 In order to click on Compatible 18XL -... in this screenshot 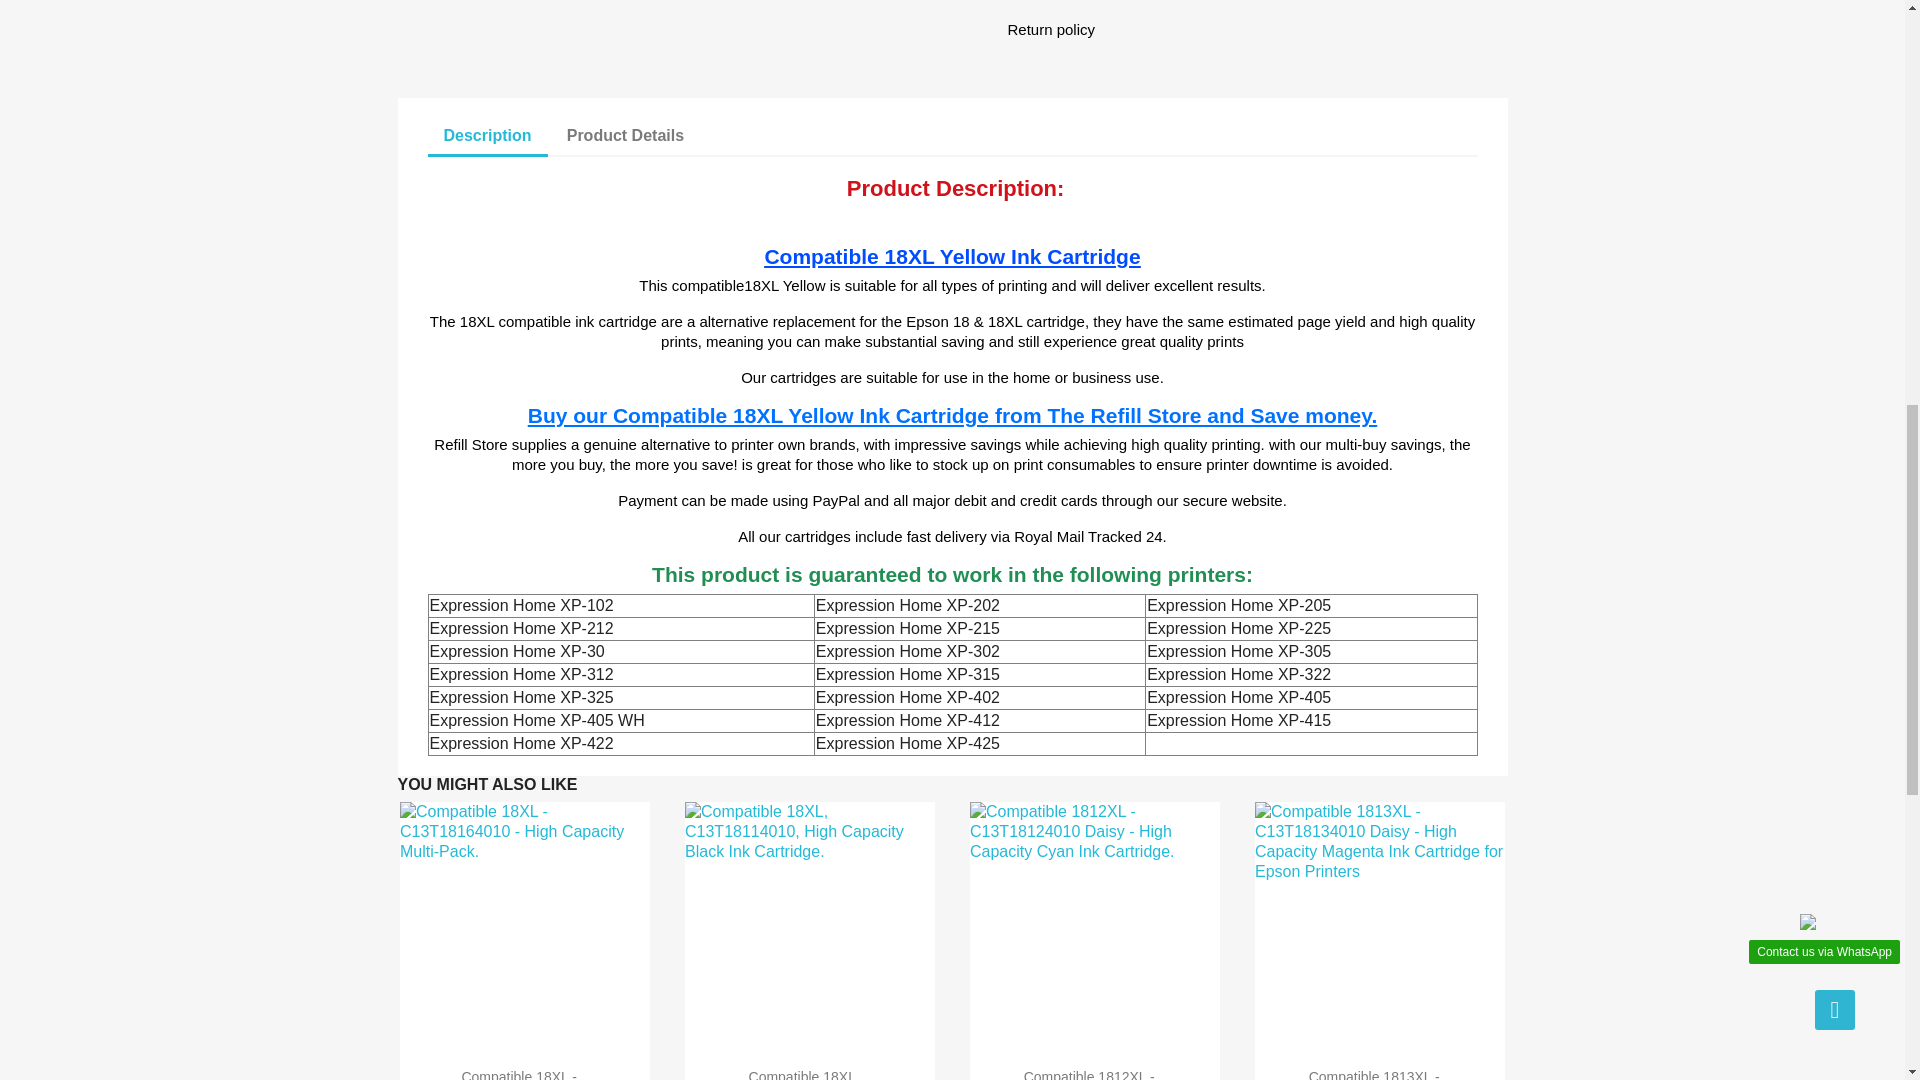, I will do `click(524, 1074)`.